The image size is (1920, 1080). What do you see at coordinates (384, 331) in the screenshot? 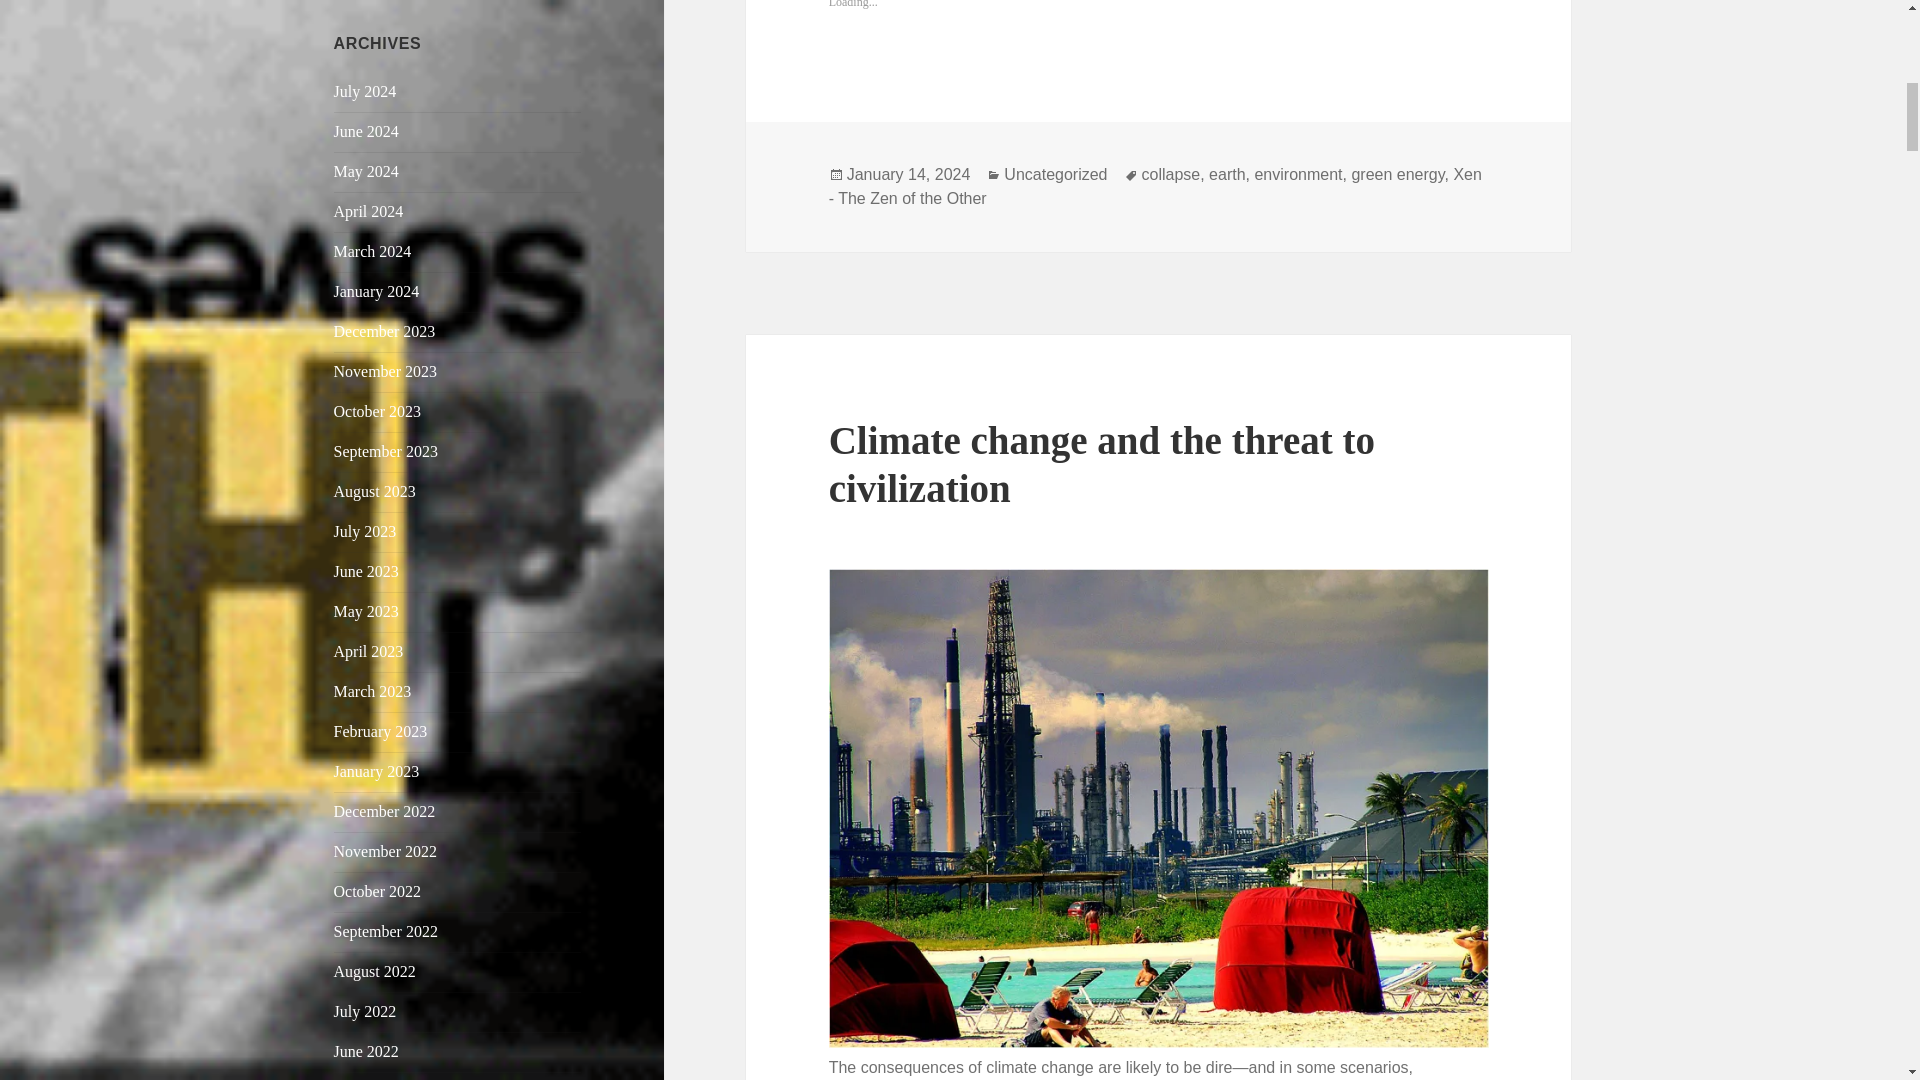
I see `December 2023` at bounding box center [384, 331].